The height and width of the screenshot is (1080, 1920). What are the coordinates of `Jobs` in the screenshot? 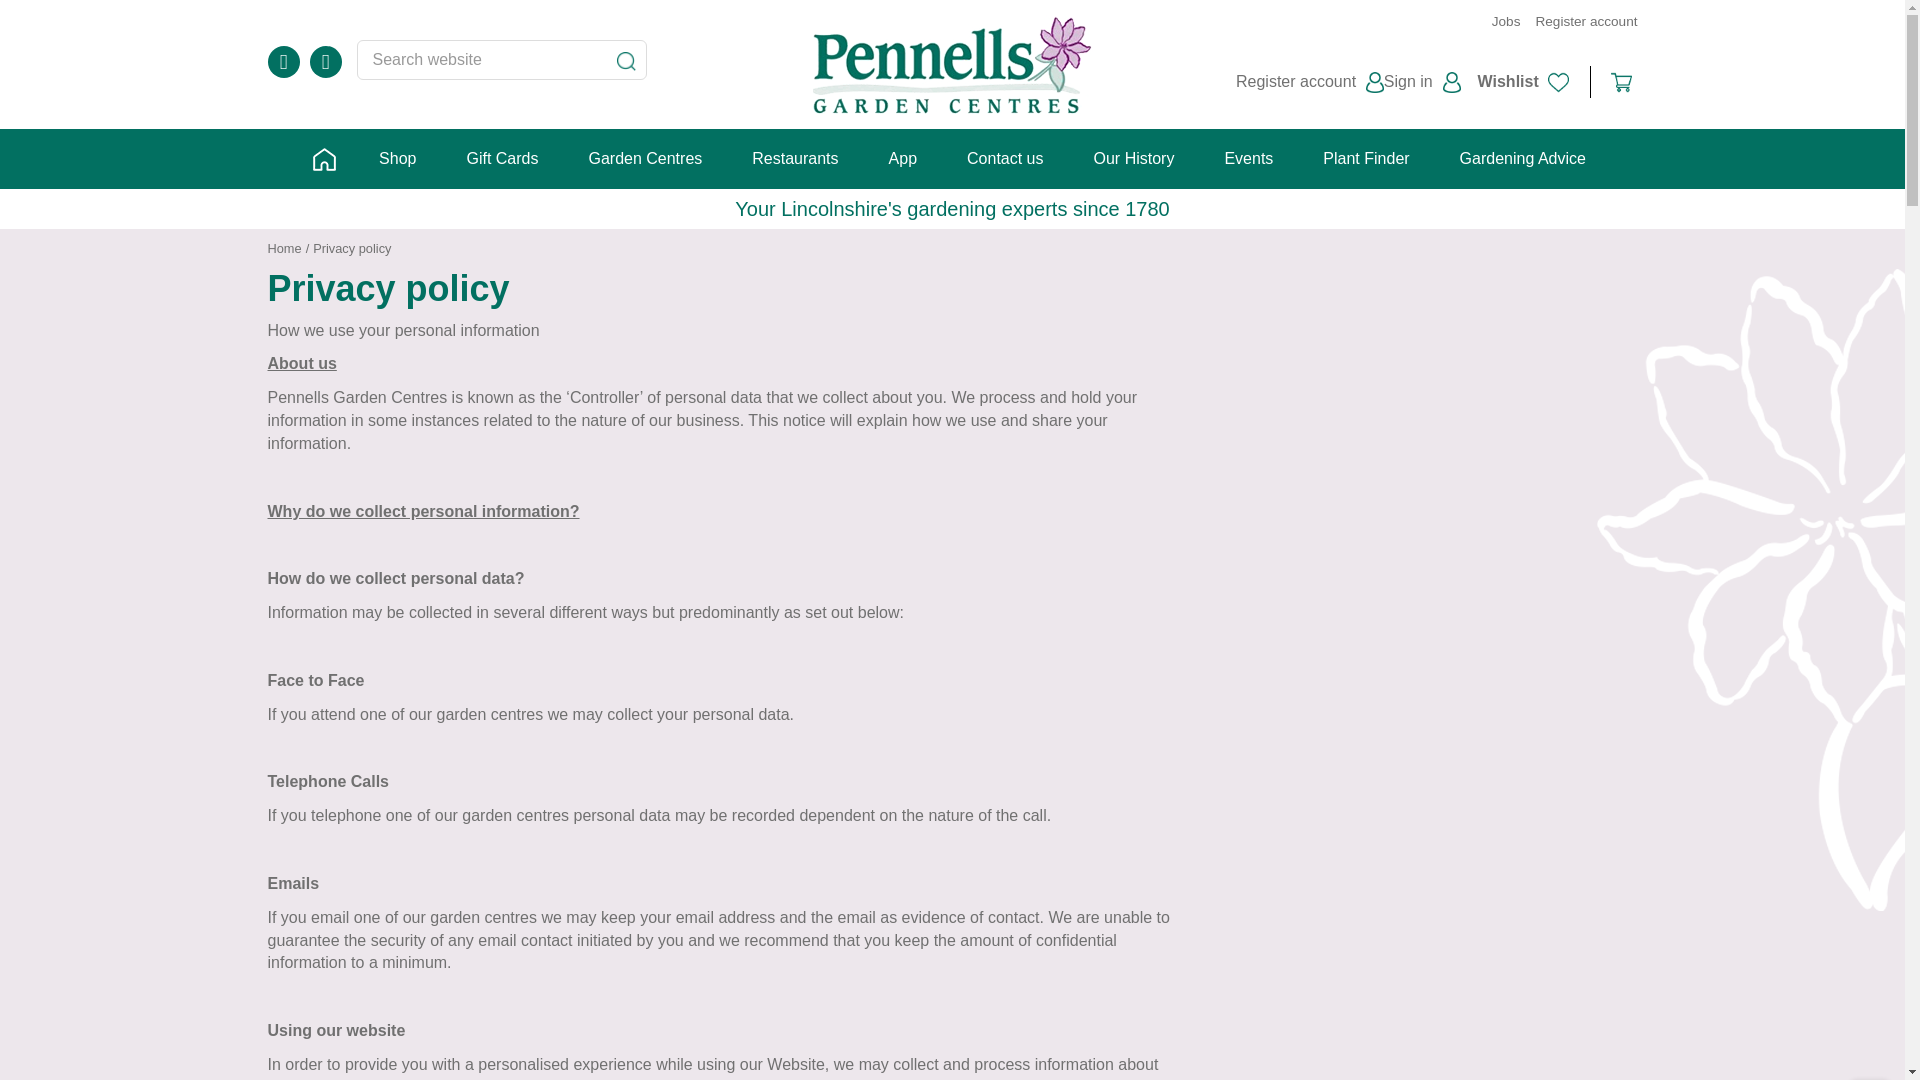 It's located at (1506, 22).